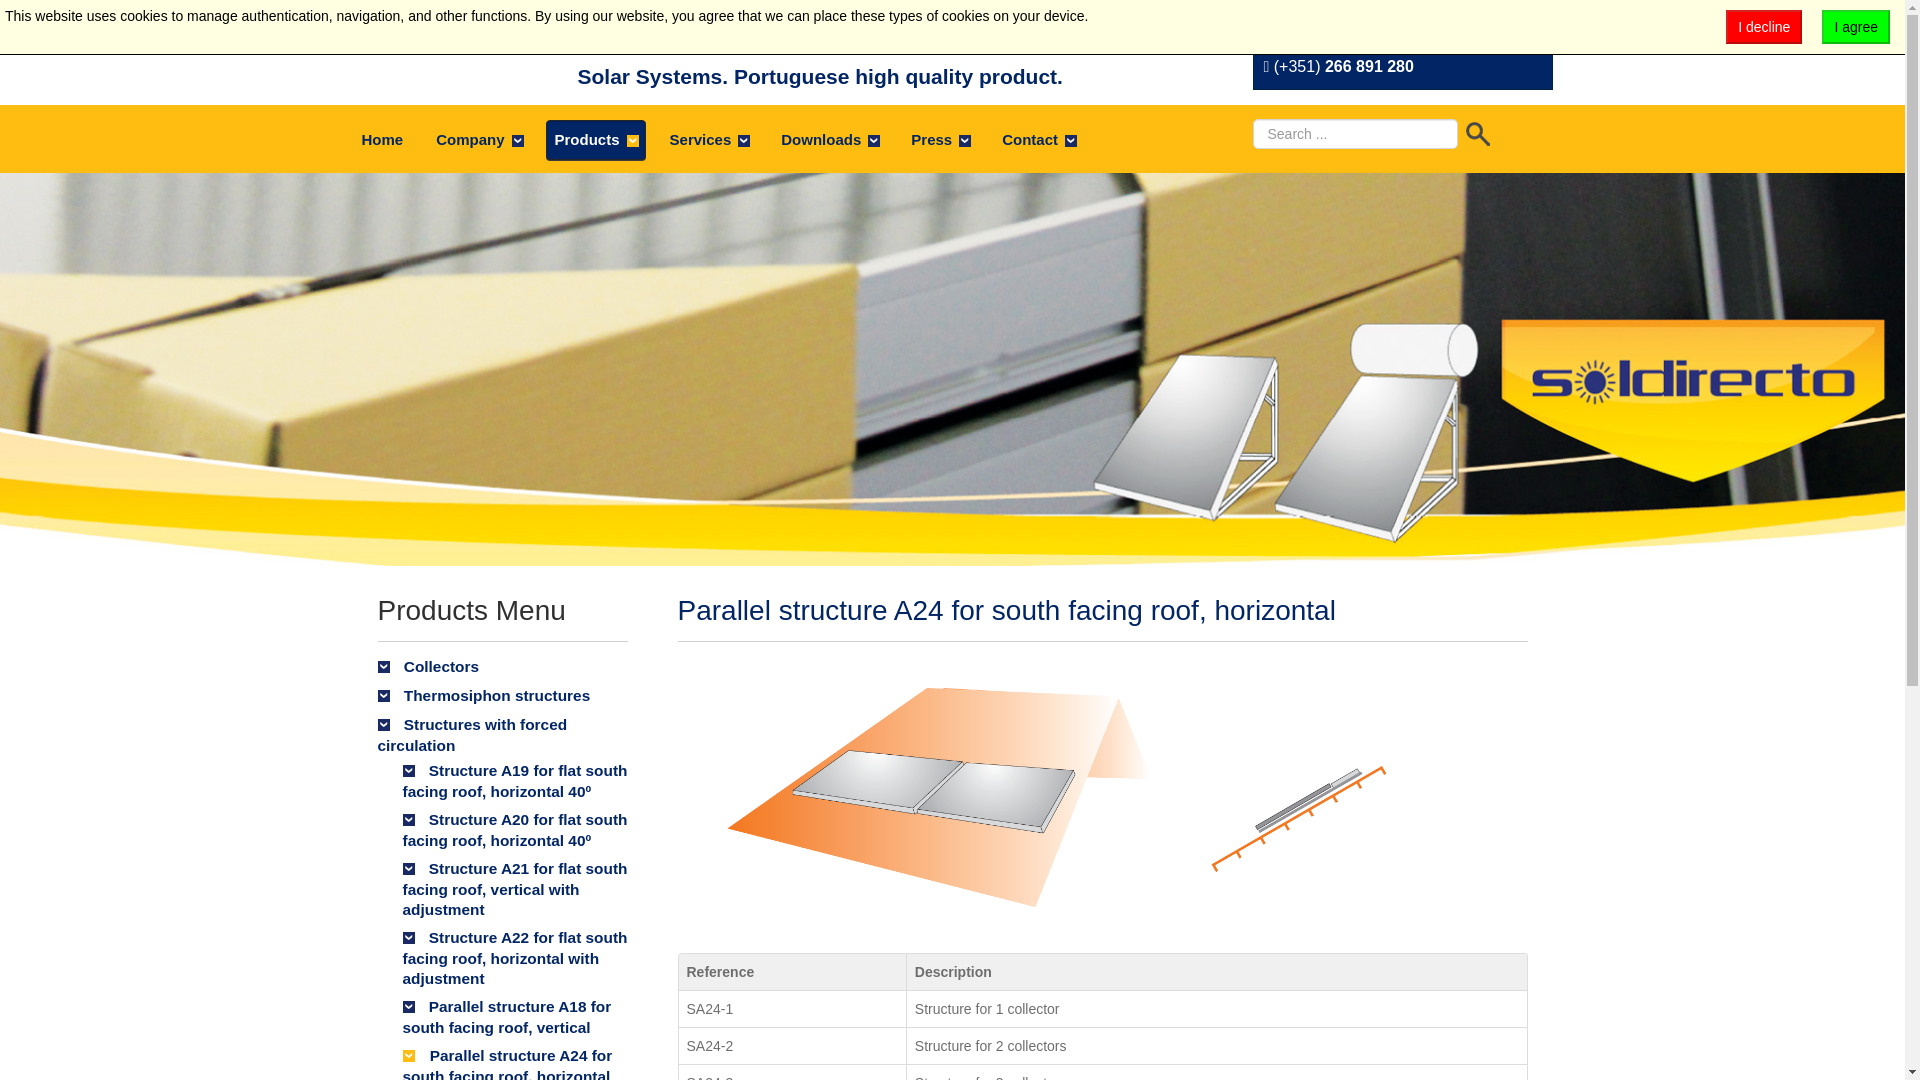  I want to click on Parallel structure A24 for south facing roof, horizontal, so click(1078, 797).